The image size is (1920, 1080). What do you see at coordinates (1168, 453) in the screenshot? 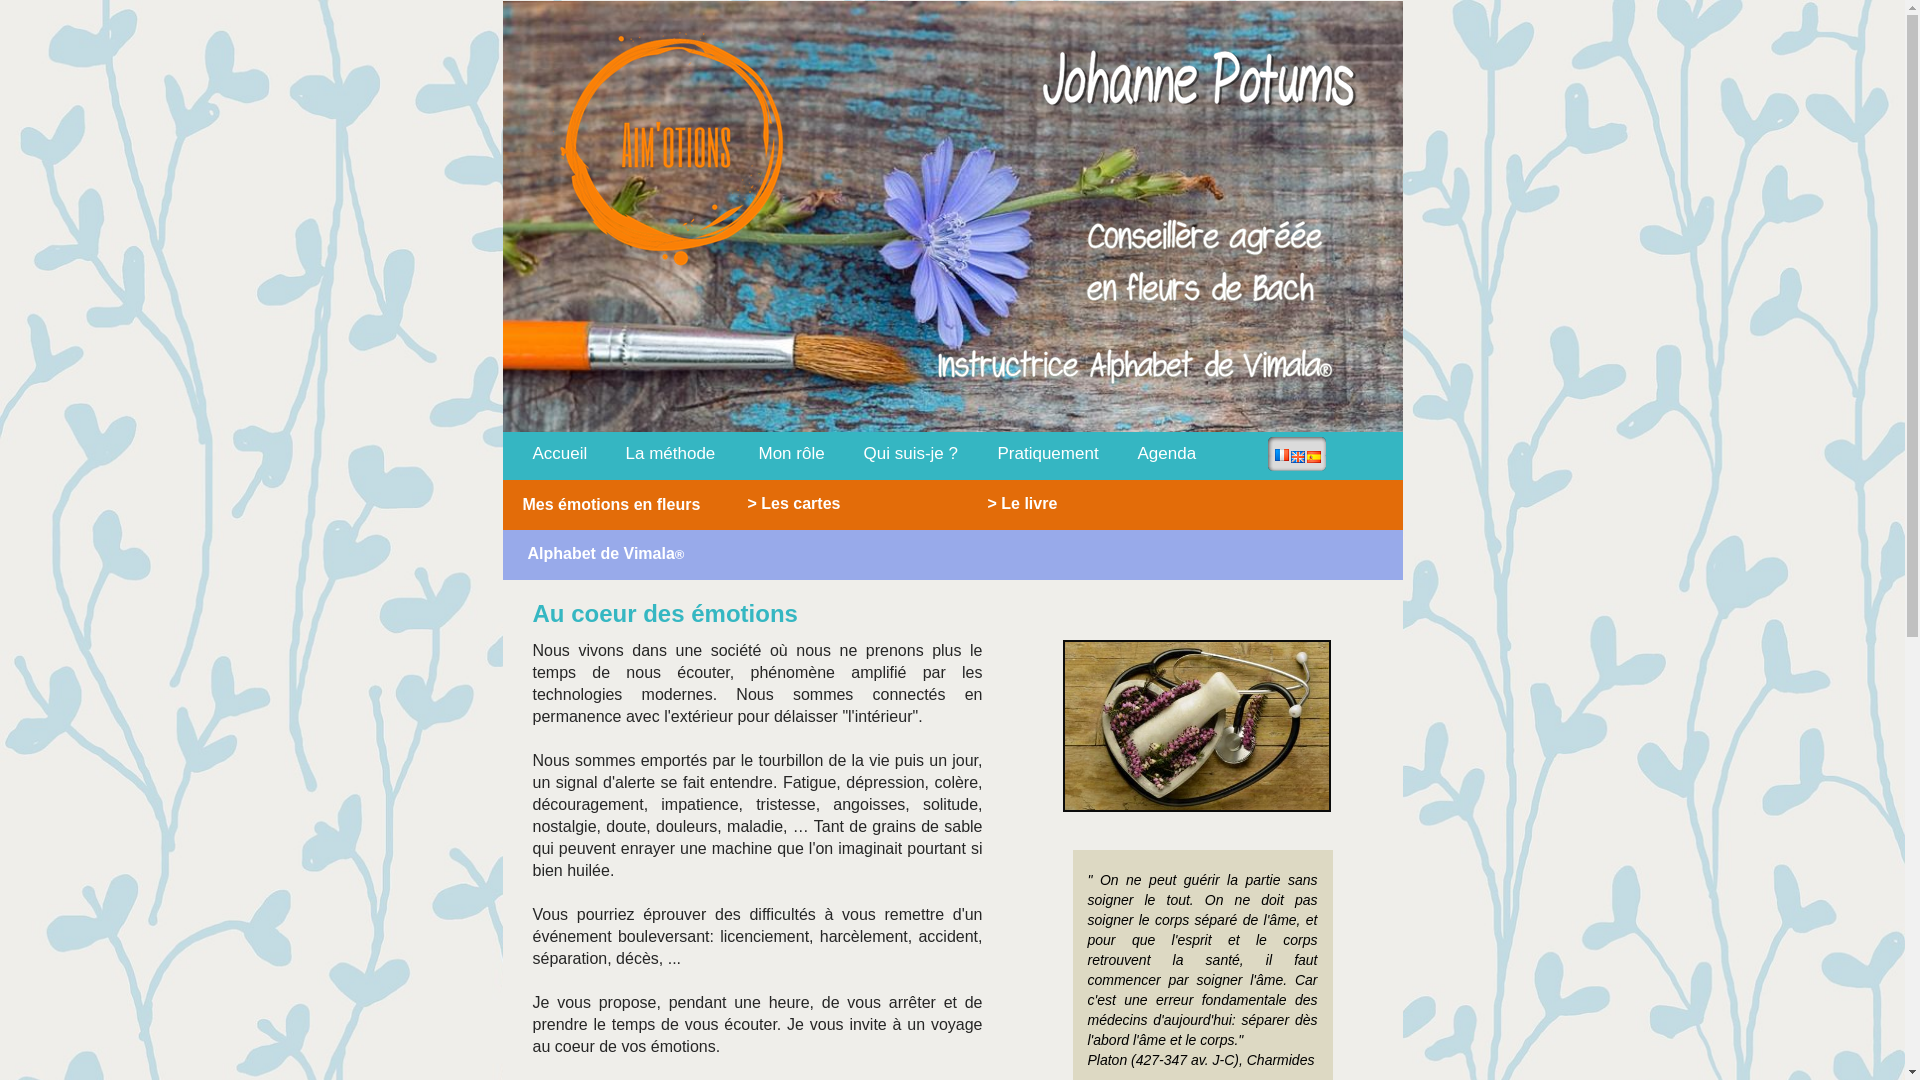
I see `Agenda` at bounding box center [1168, 453].